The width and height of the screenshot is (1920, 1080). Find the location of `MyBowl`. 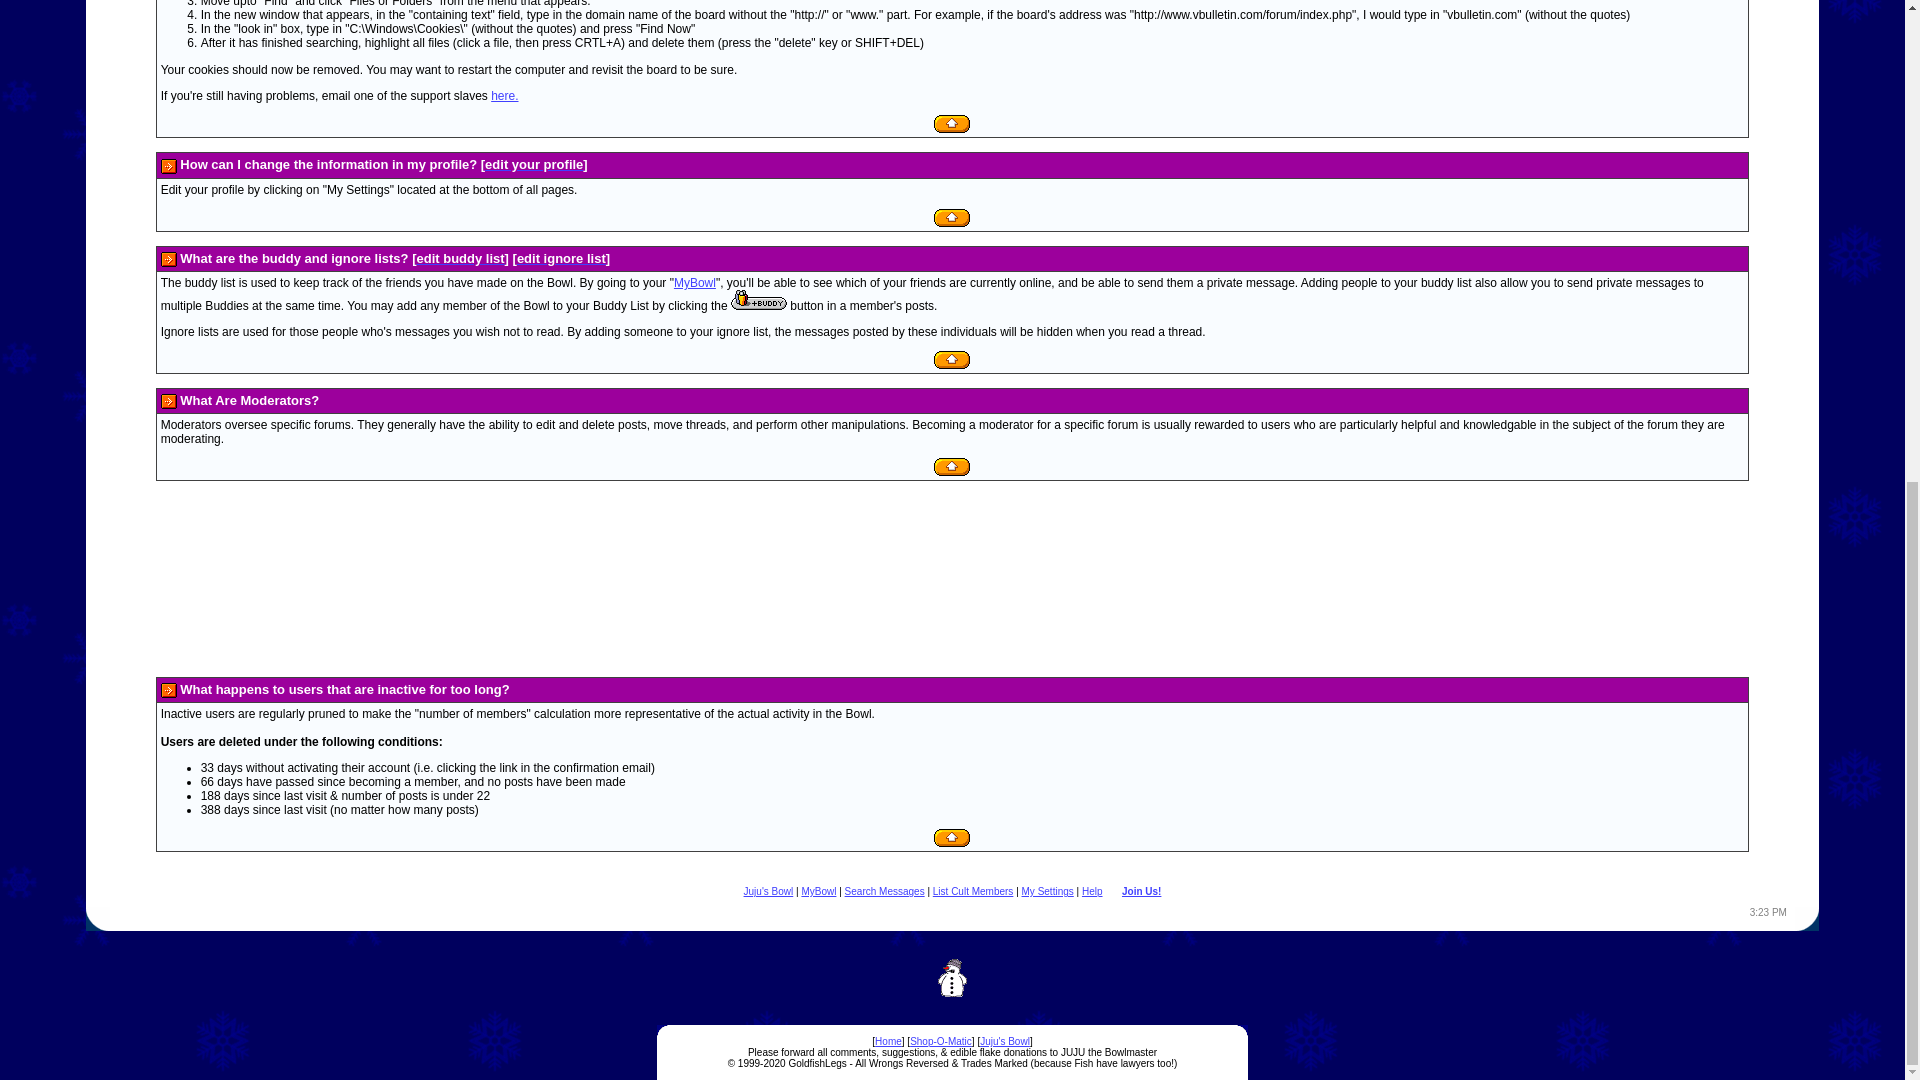

MyBowl is located at coordinates (694, 283).